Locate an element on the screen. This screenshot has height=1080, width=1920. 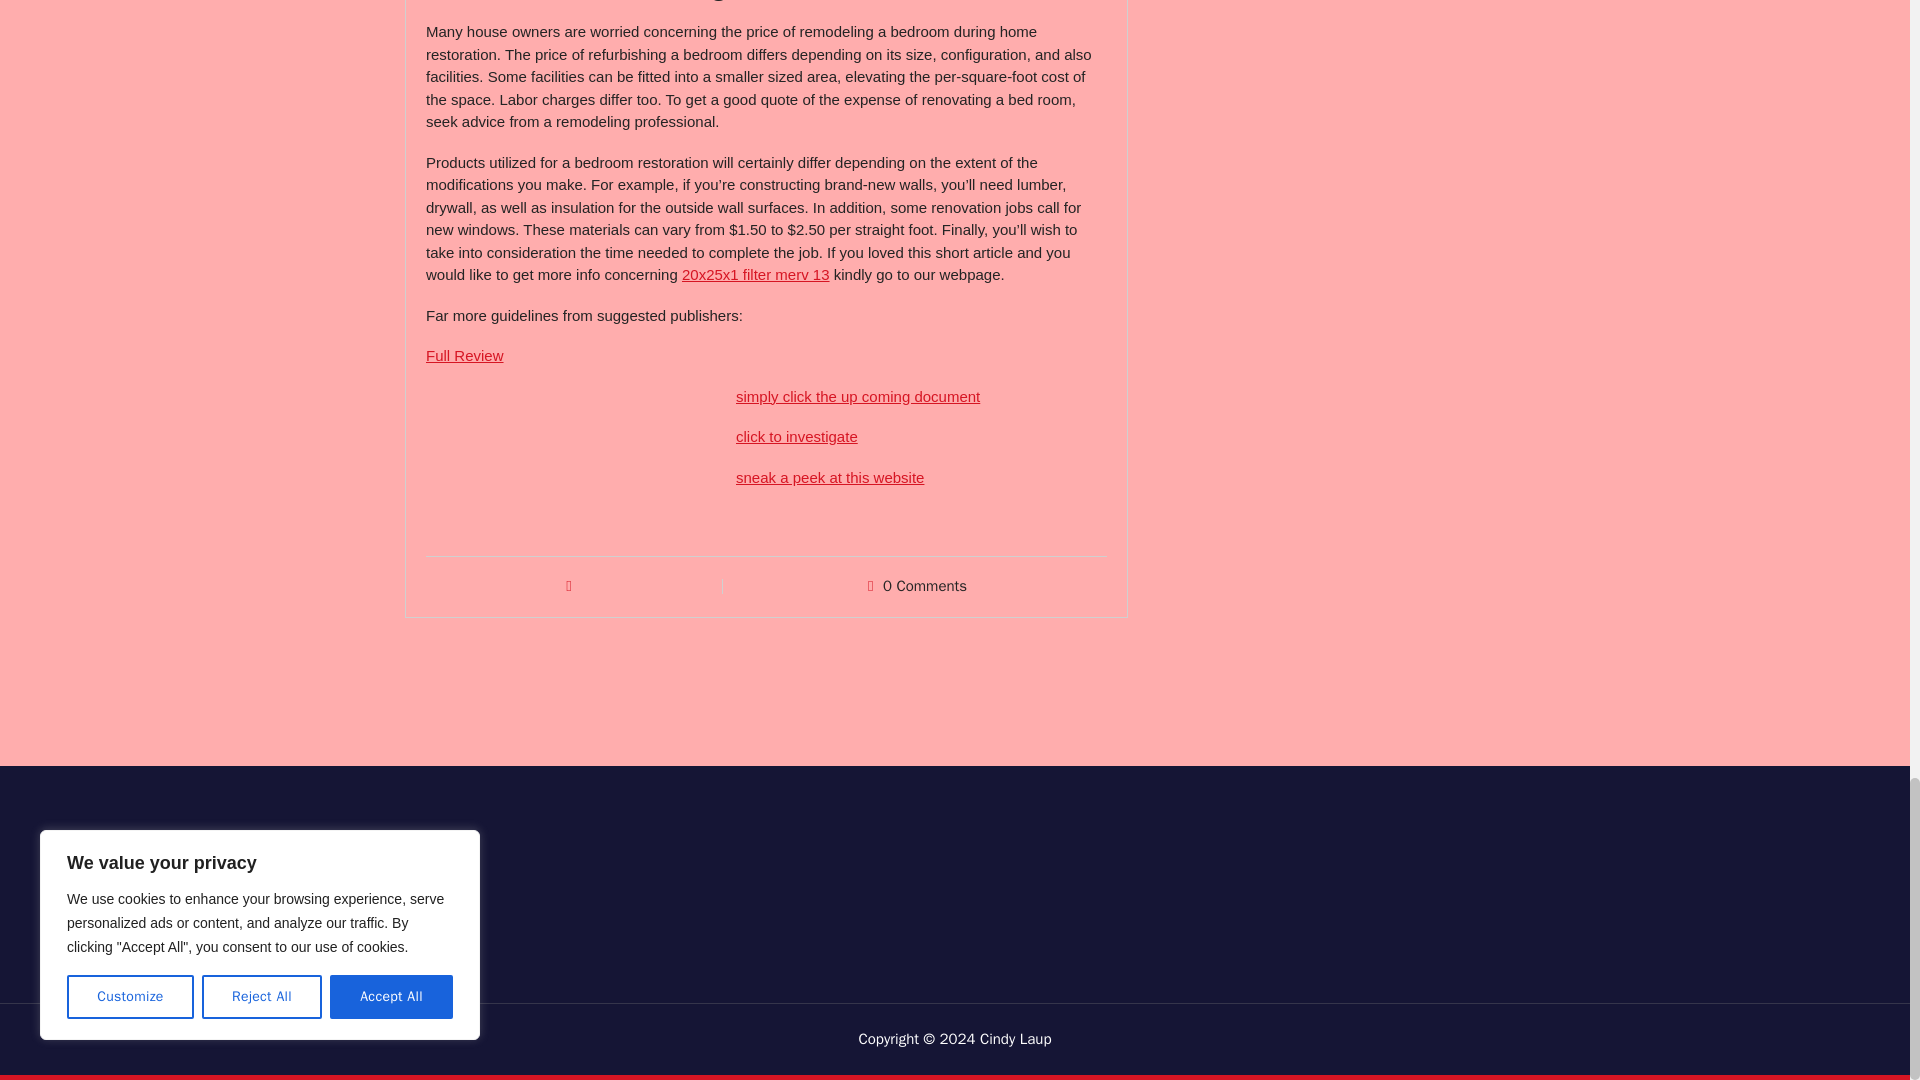
simply click the up coming document is located at coordinates (857, 396).